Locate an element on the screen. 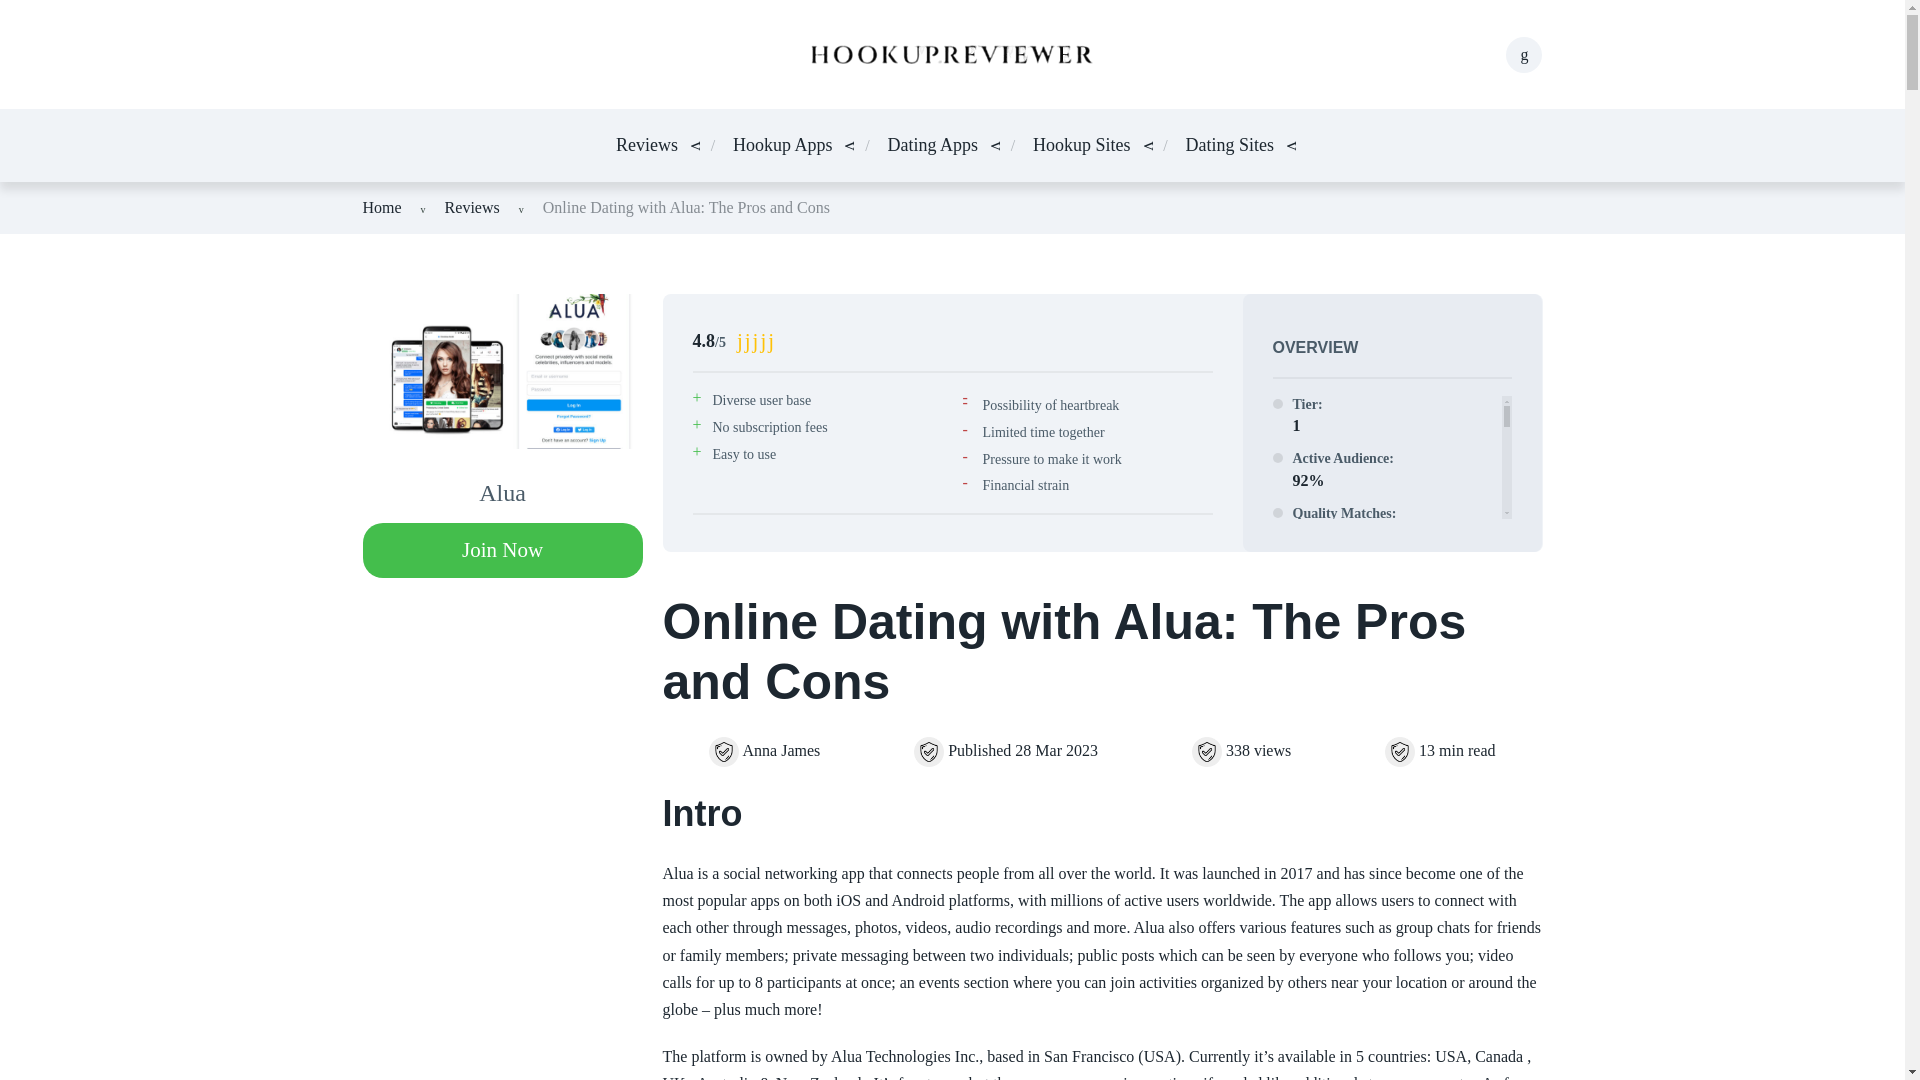 This screenshot has height=1080, width=1920. Home is located at coordinates (382, 207).